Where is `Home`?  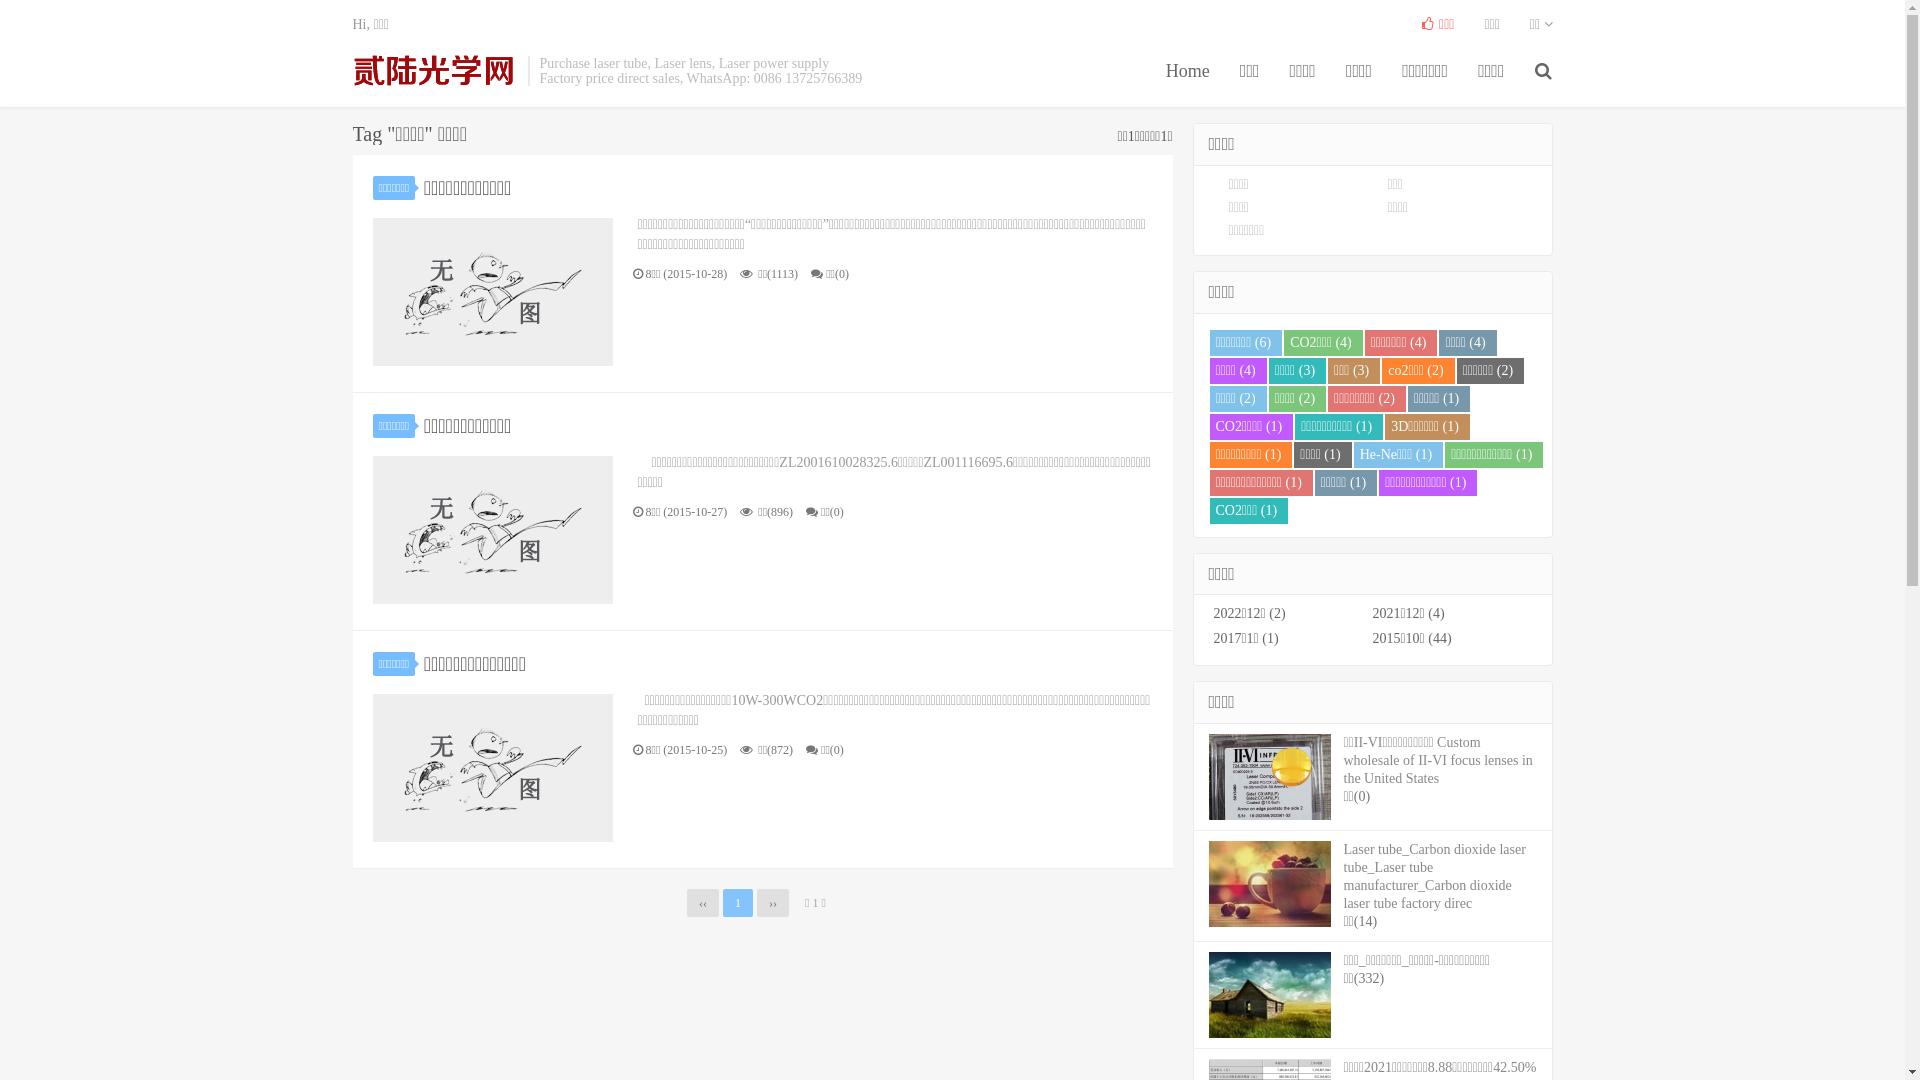
Home is located at coordinates (1188, 71).